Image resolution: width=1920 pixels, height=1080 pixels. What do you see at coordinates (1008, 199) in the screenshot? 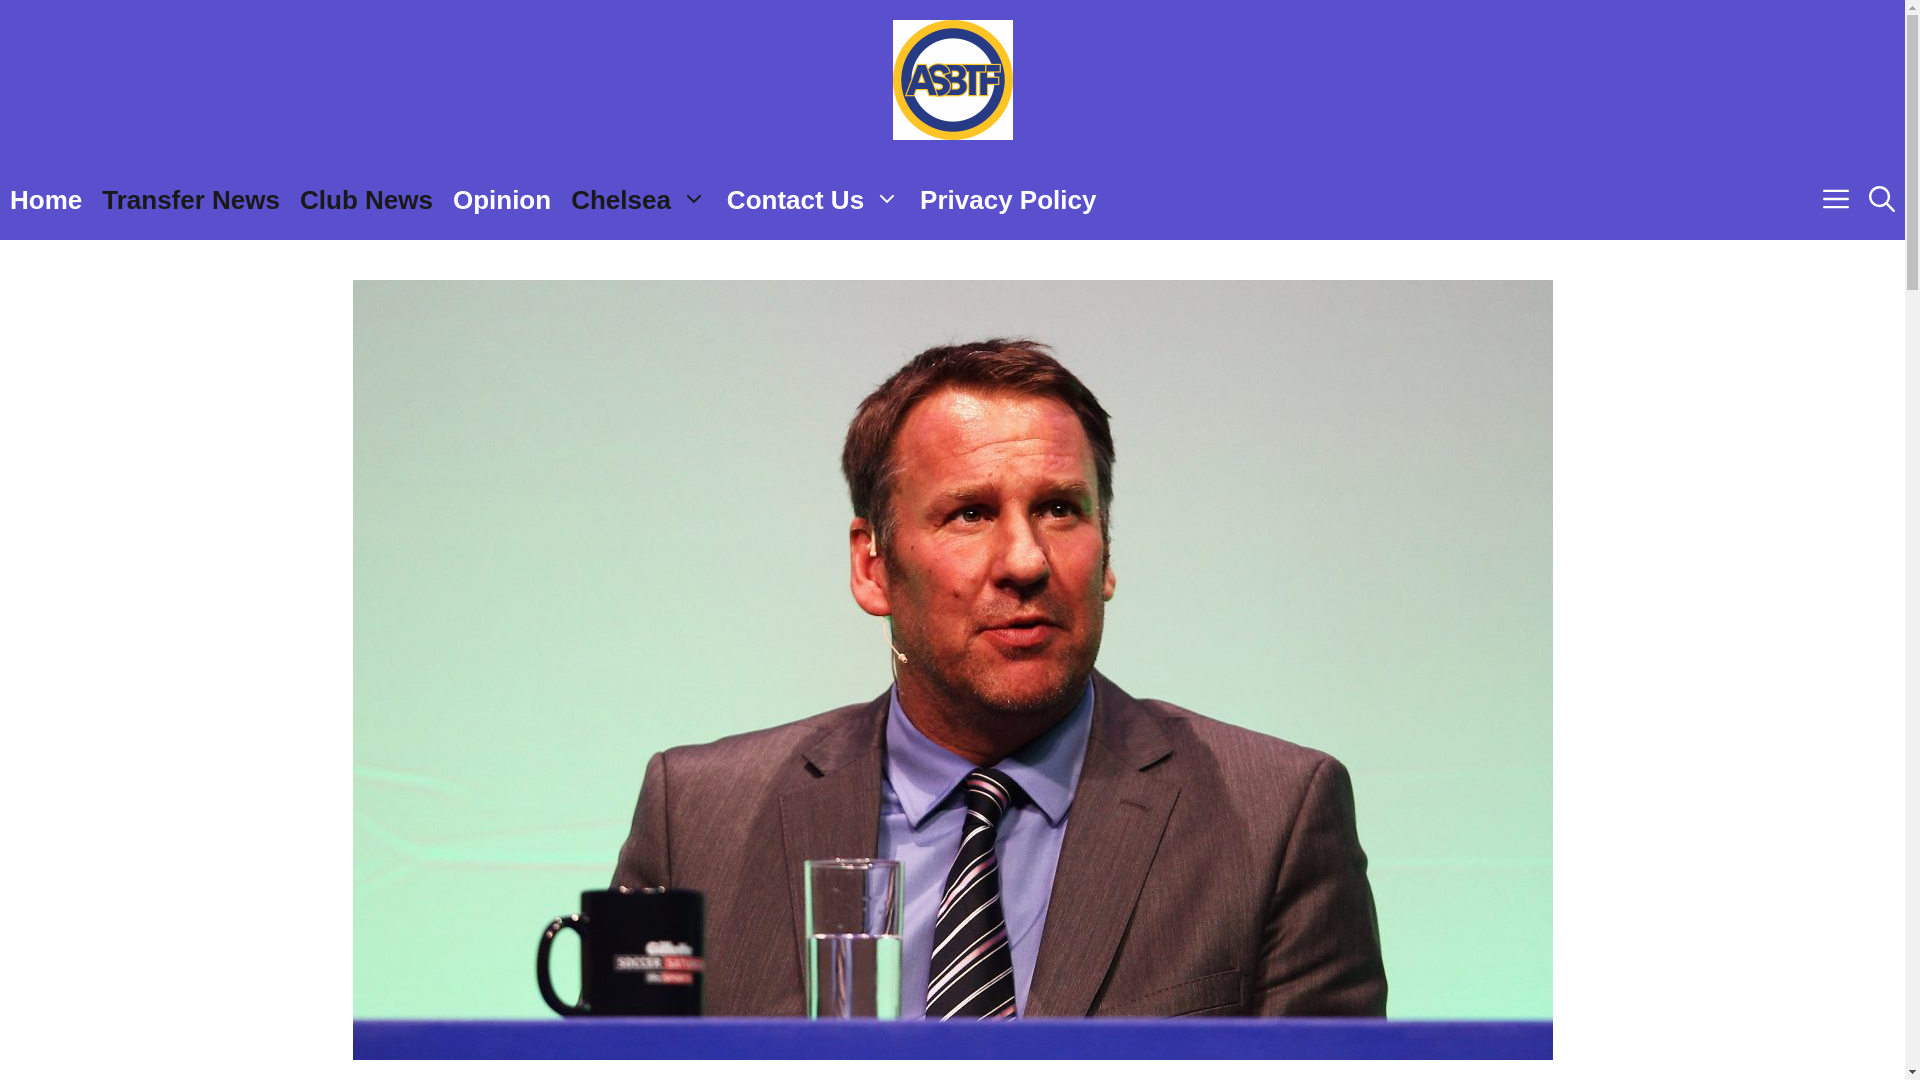
I see `Privacy Policy` at bounding box center [1008, 199].